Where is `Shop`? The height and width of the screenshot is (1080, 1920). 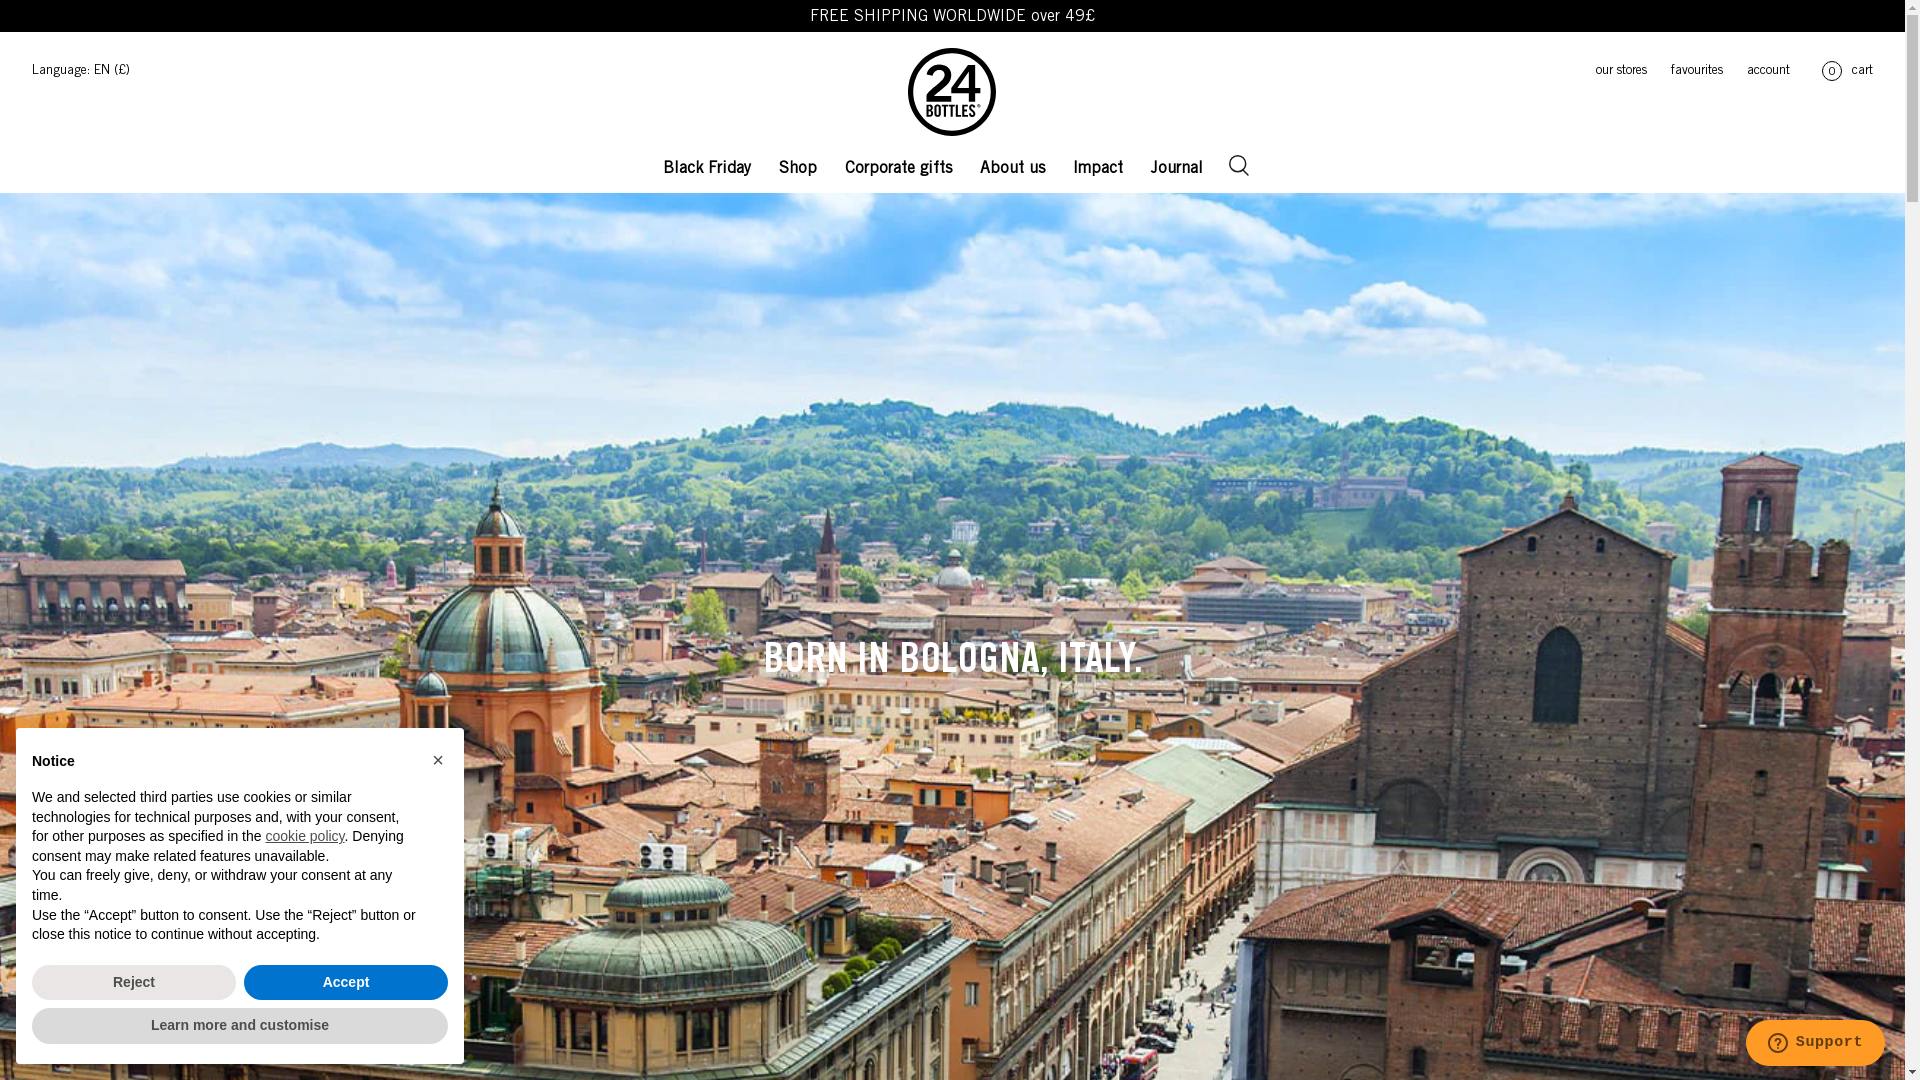
Shop is located at coordinates (798, 164).